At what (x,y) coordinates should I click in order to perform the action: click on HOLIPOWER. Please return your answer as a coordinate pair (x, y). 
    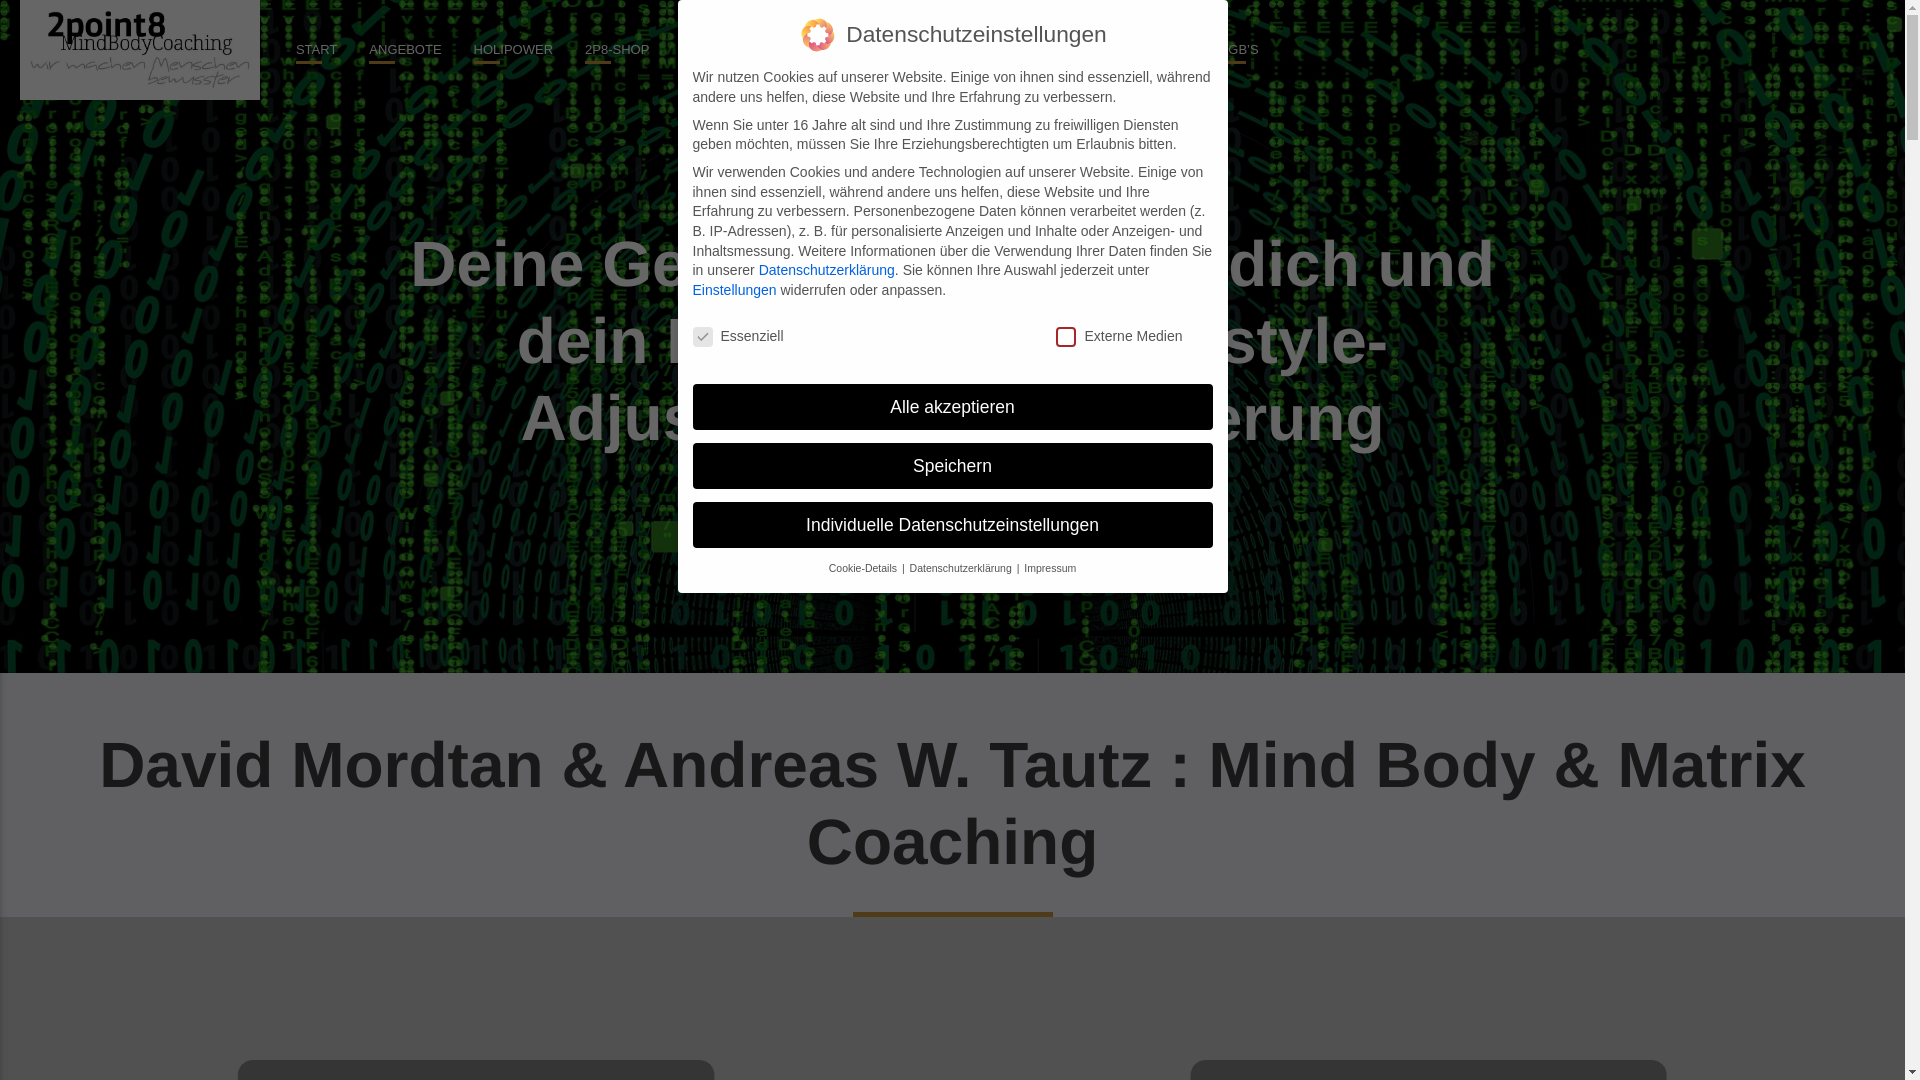
    Looking at the image, I should click on (514, 50).